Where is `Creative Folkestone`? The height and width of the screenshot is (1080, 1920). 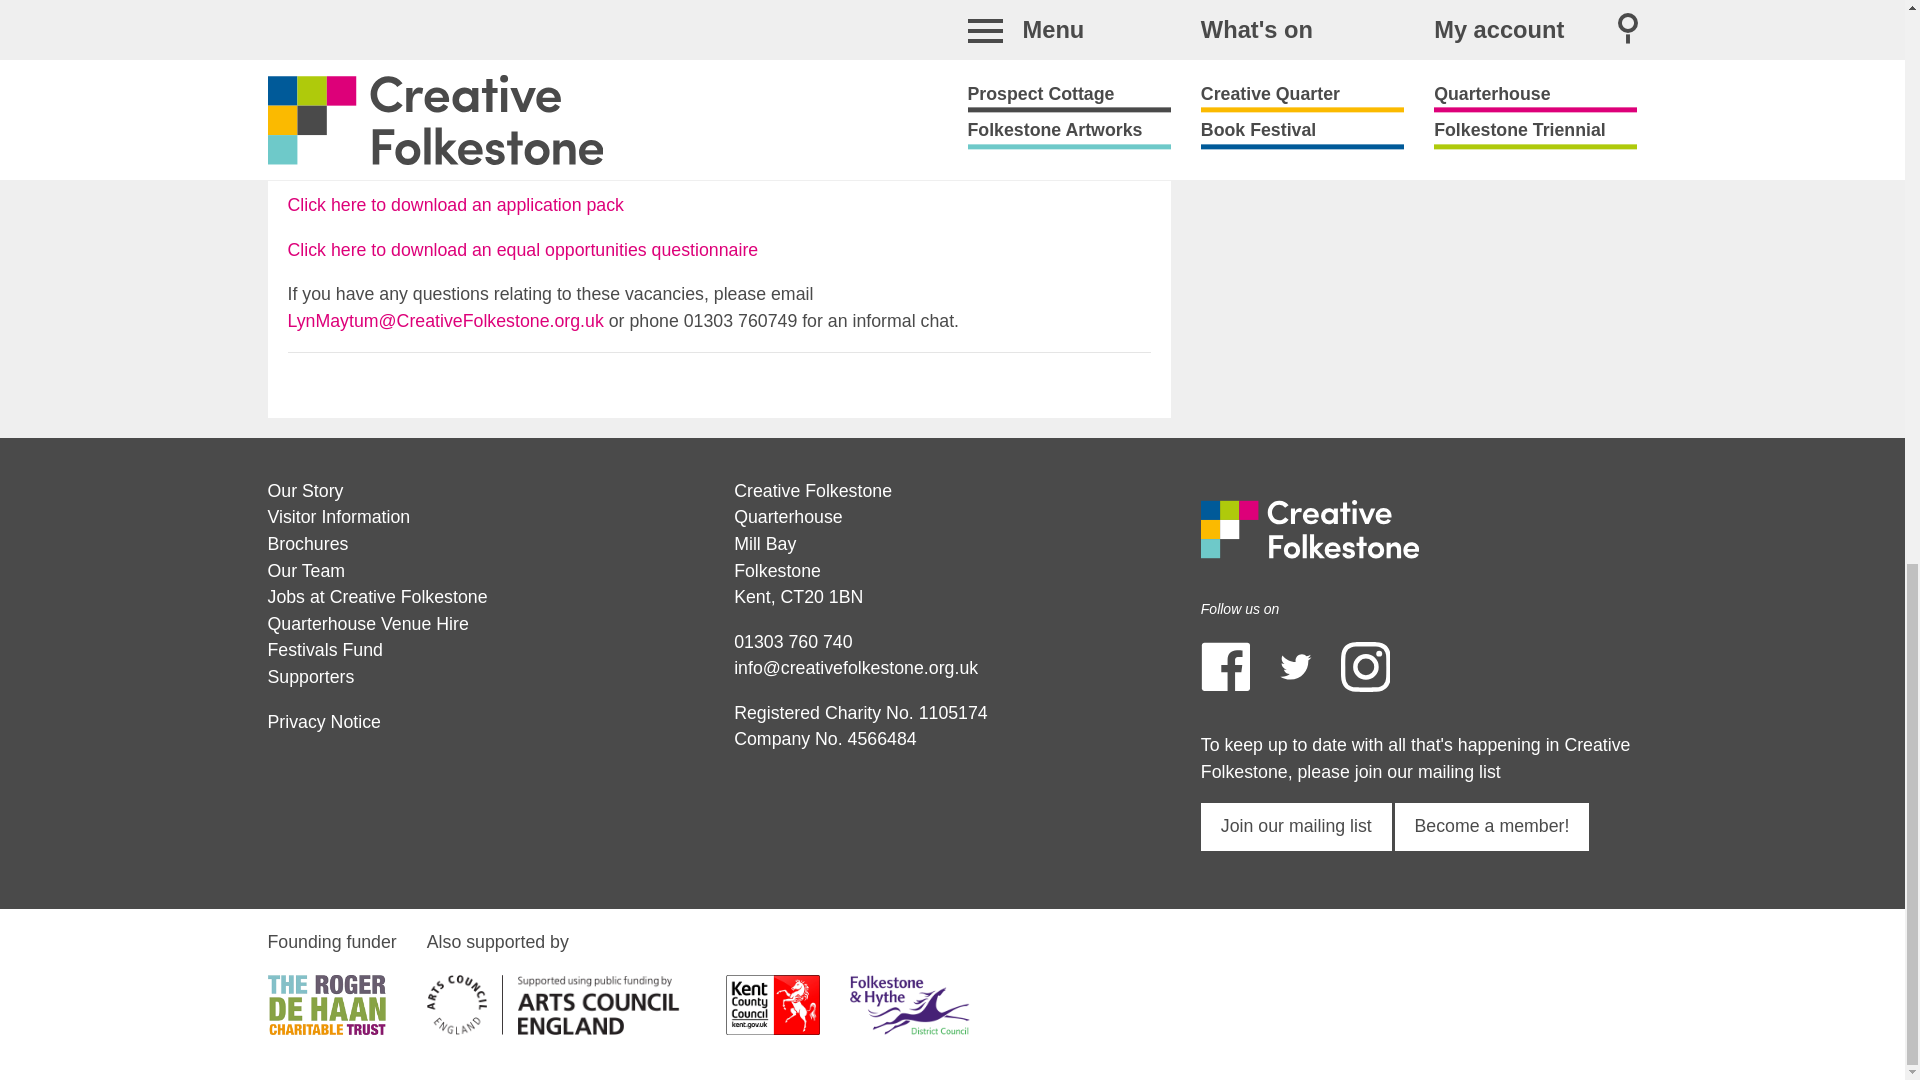 Creative Folkestone is located at coordinates (1310, 529).